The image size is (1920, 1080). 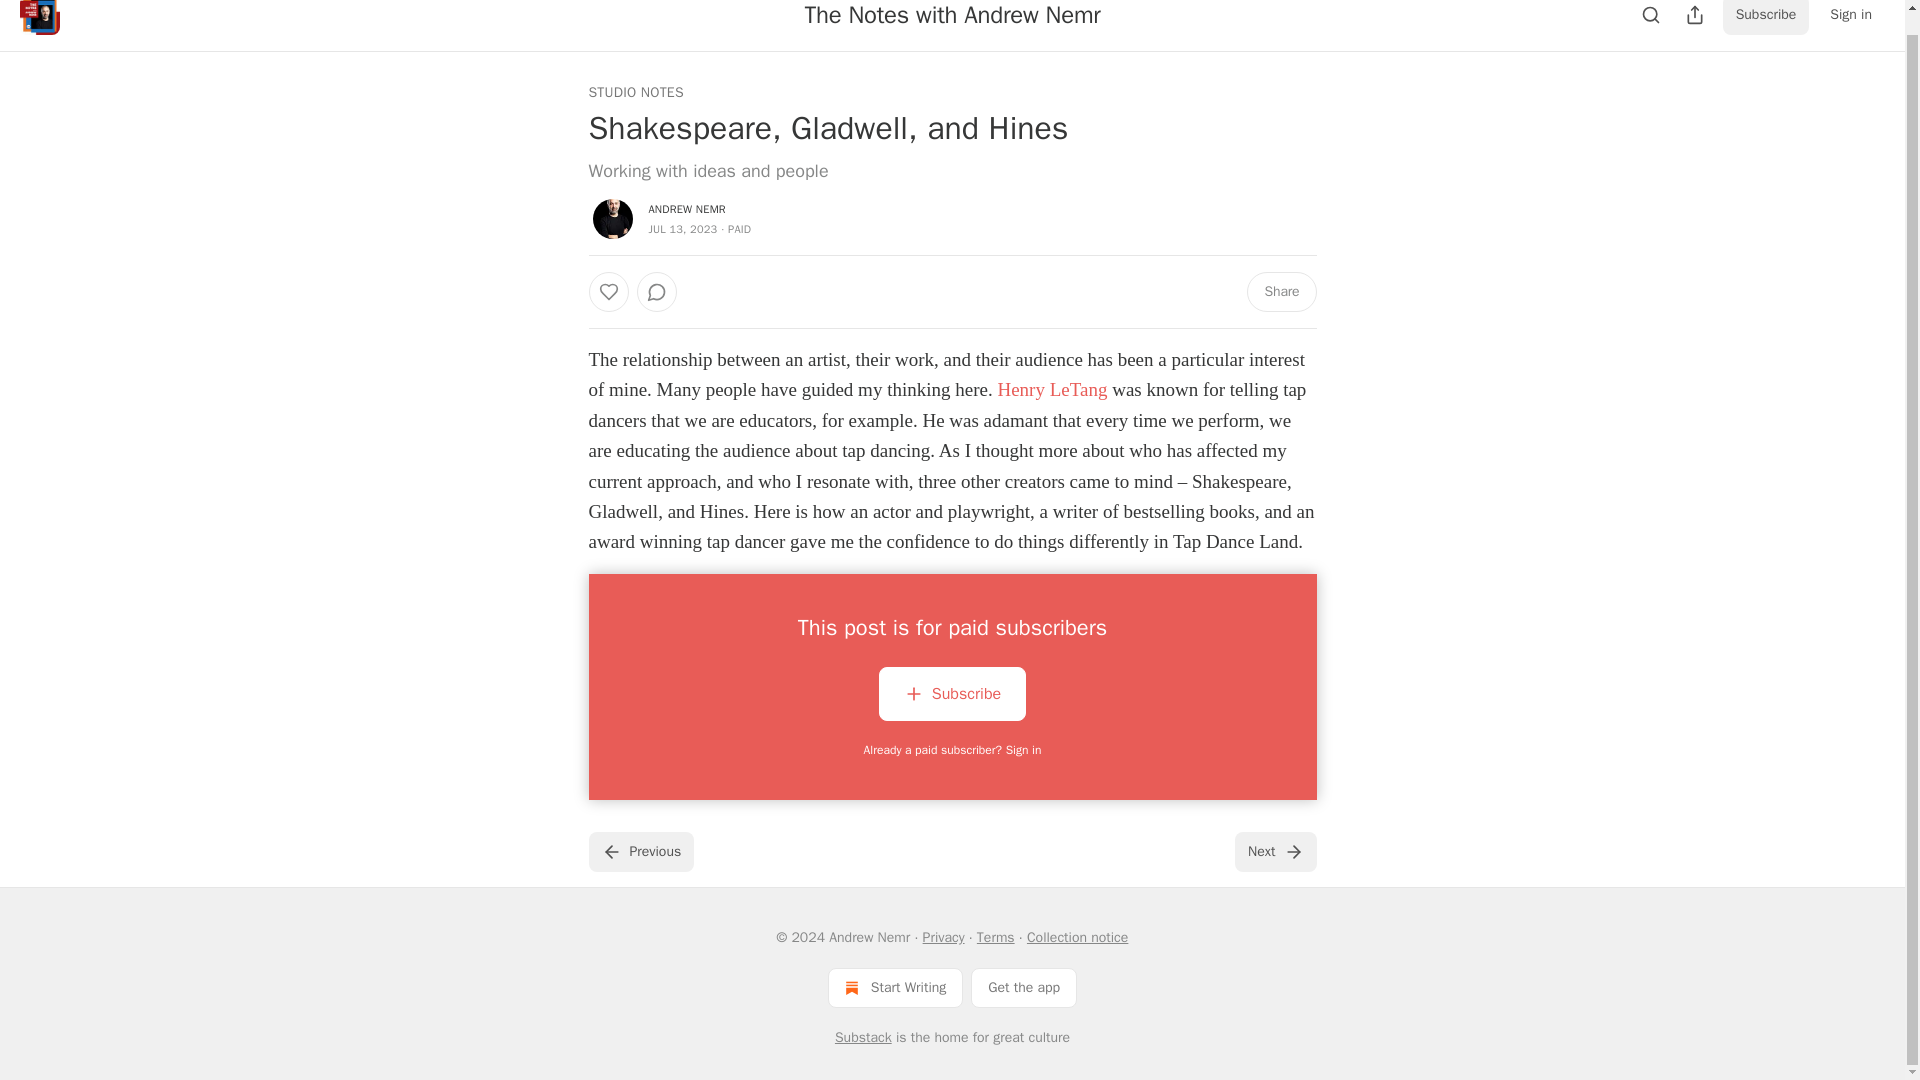 What do you see at coordinates (1850, 17) in the screenshot?
I see `Sign in` at bounding box center [1850, 17].